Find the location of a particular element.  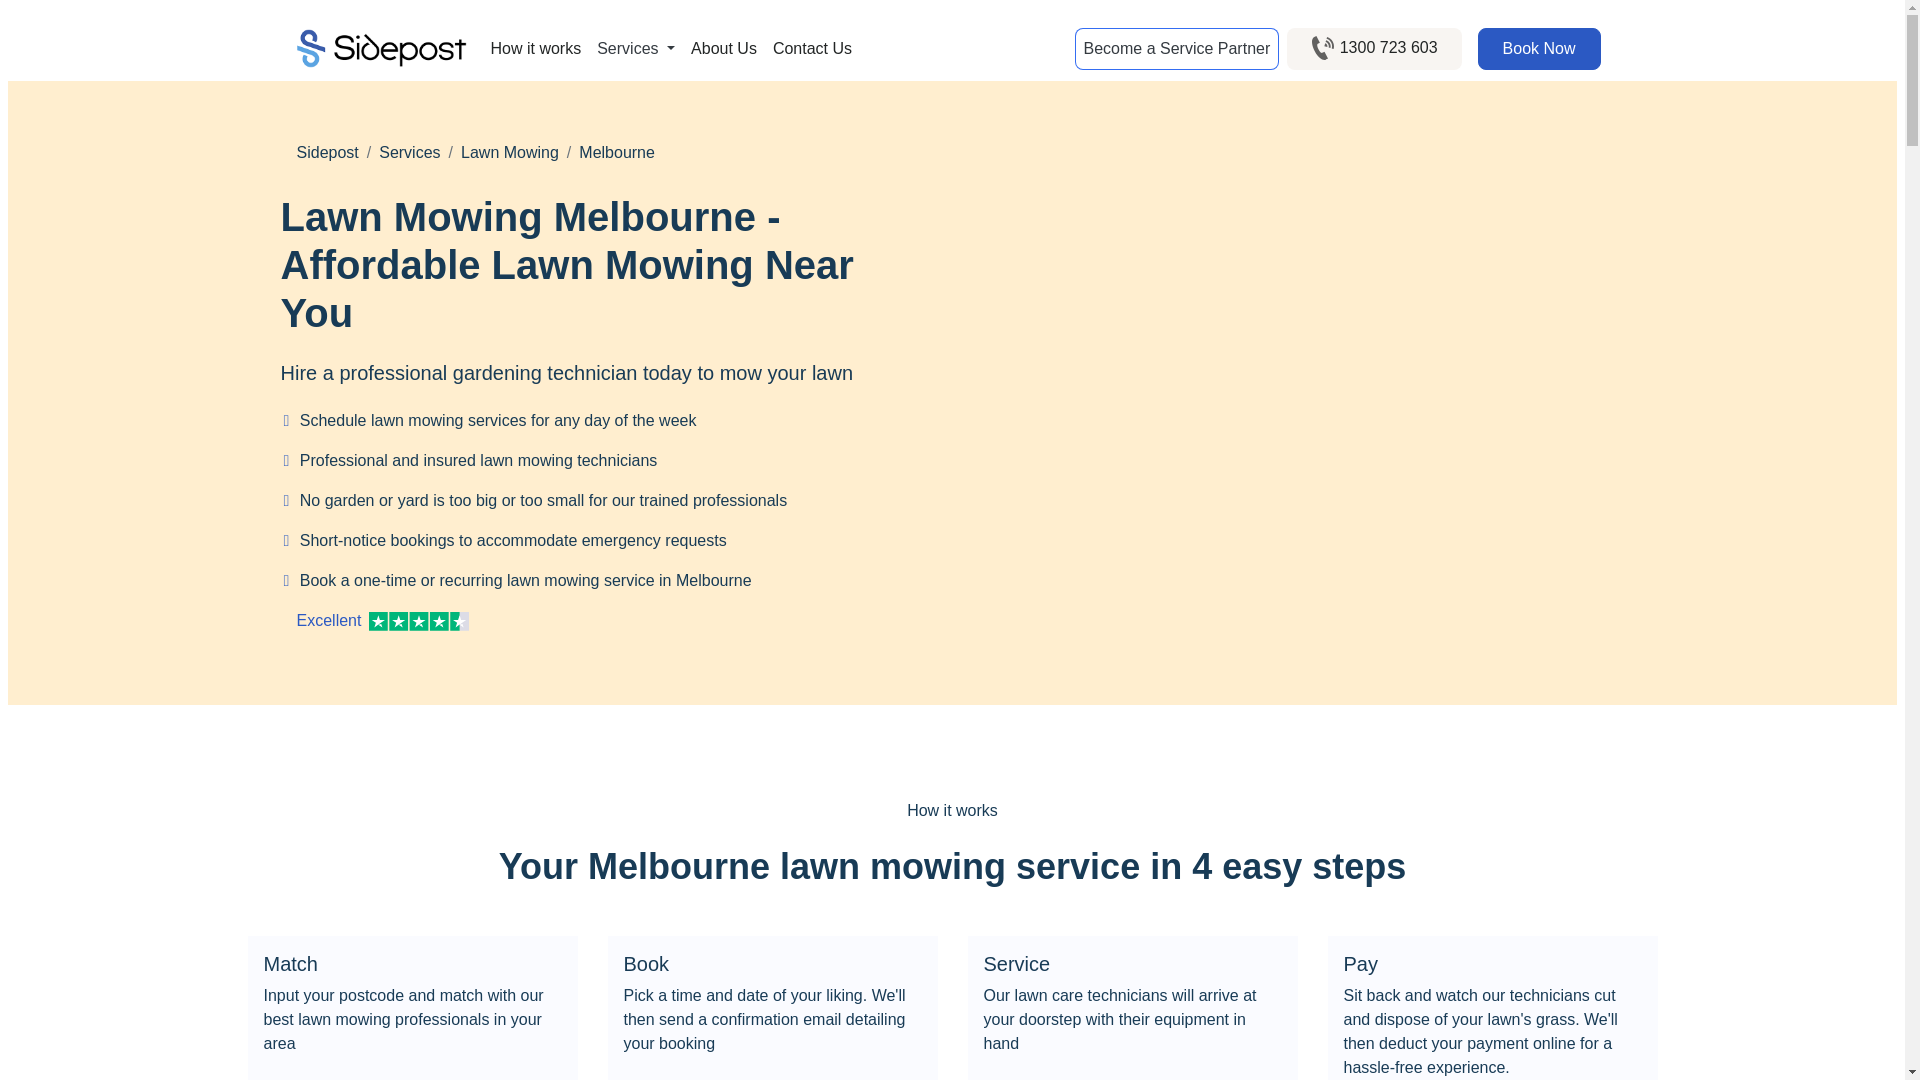

How it works is located at coordinates (535, 49).